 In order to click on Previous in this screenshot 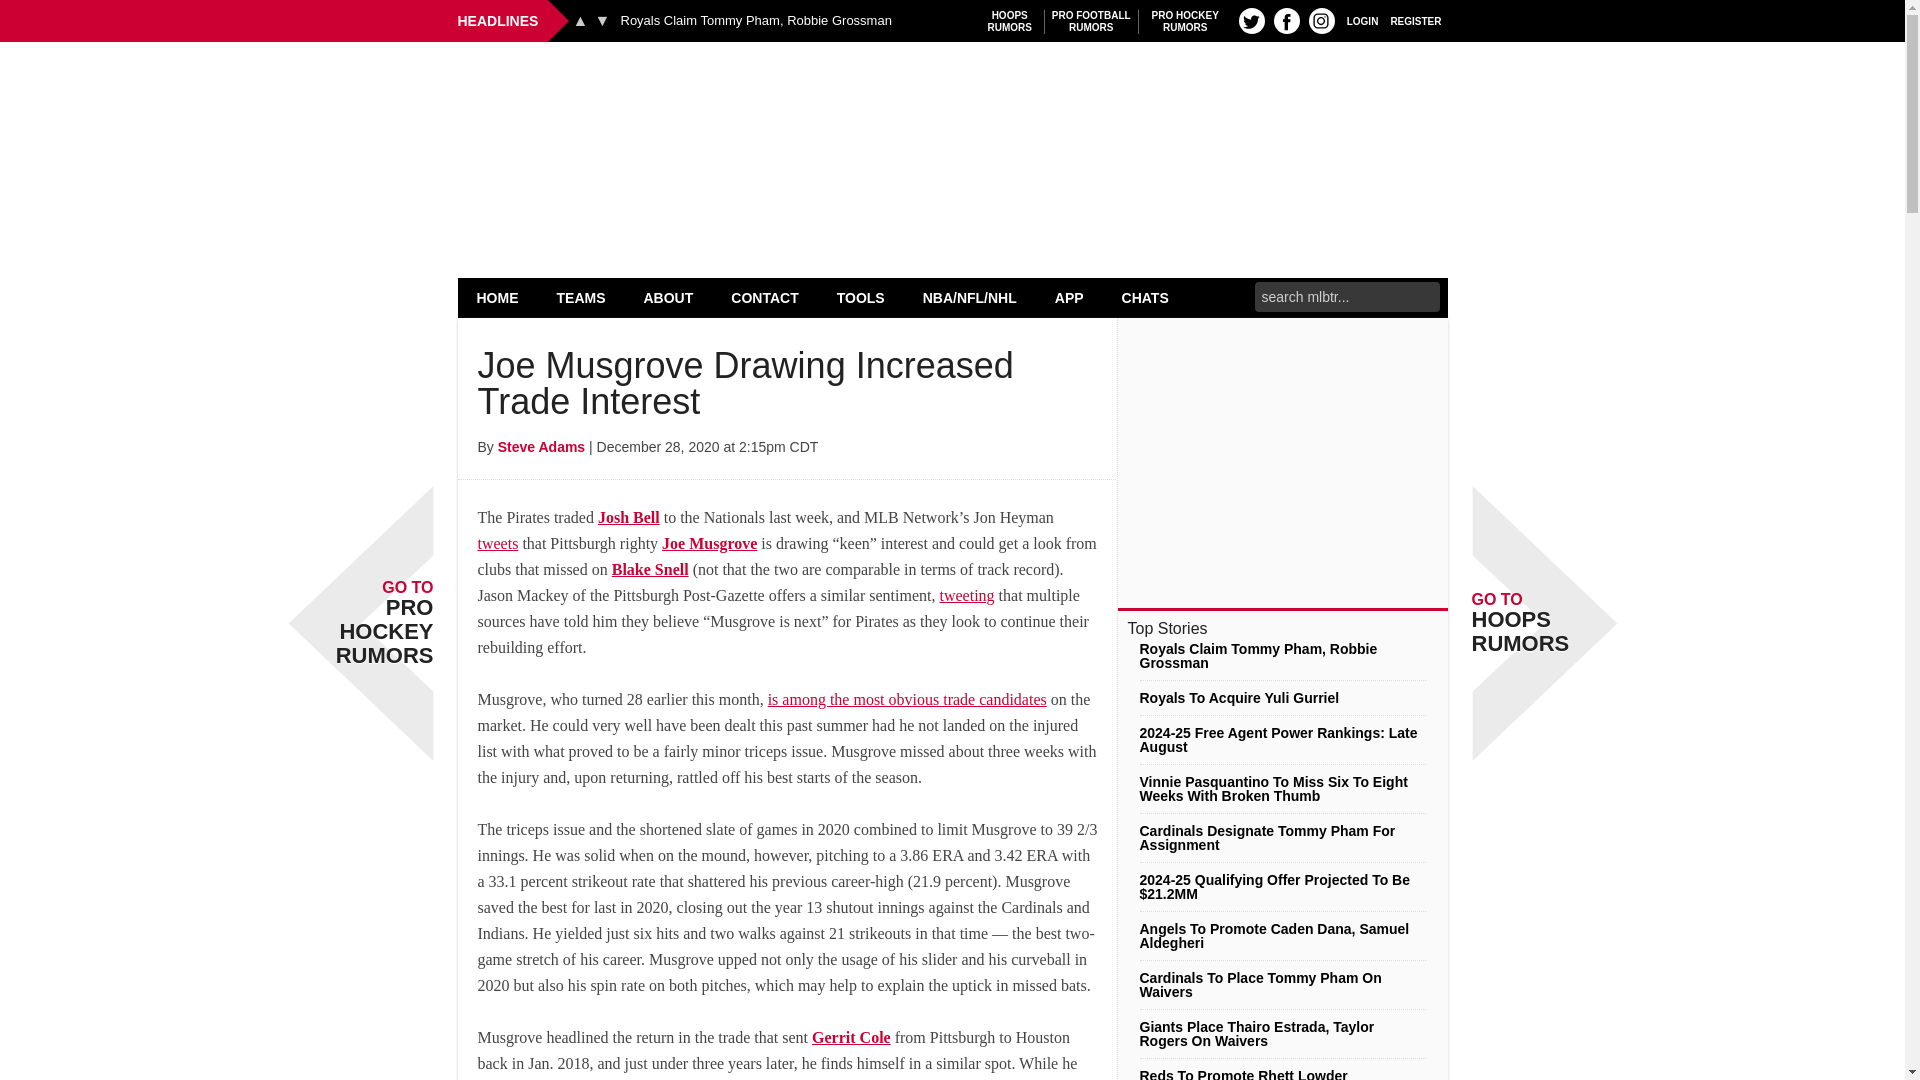, I will do `click(580, 20)`.